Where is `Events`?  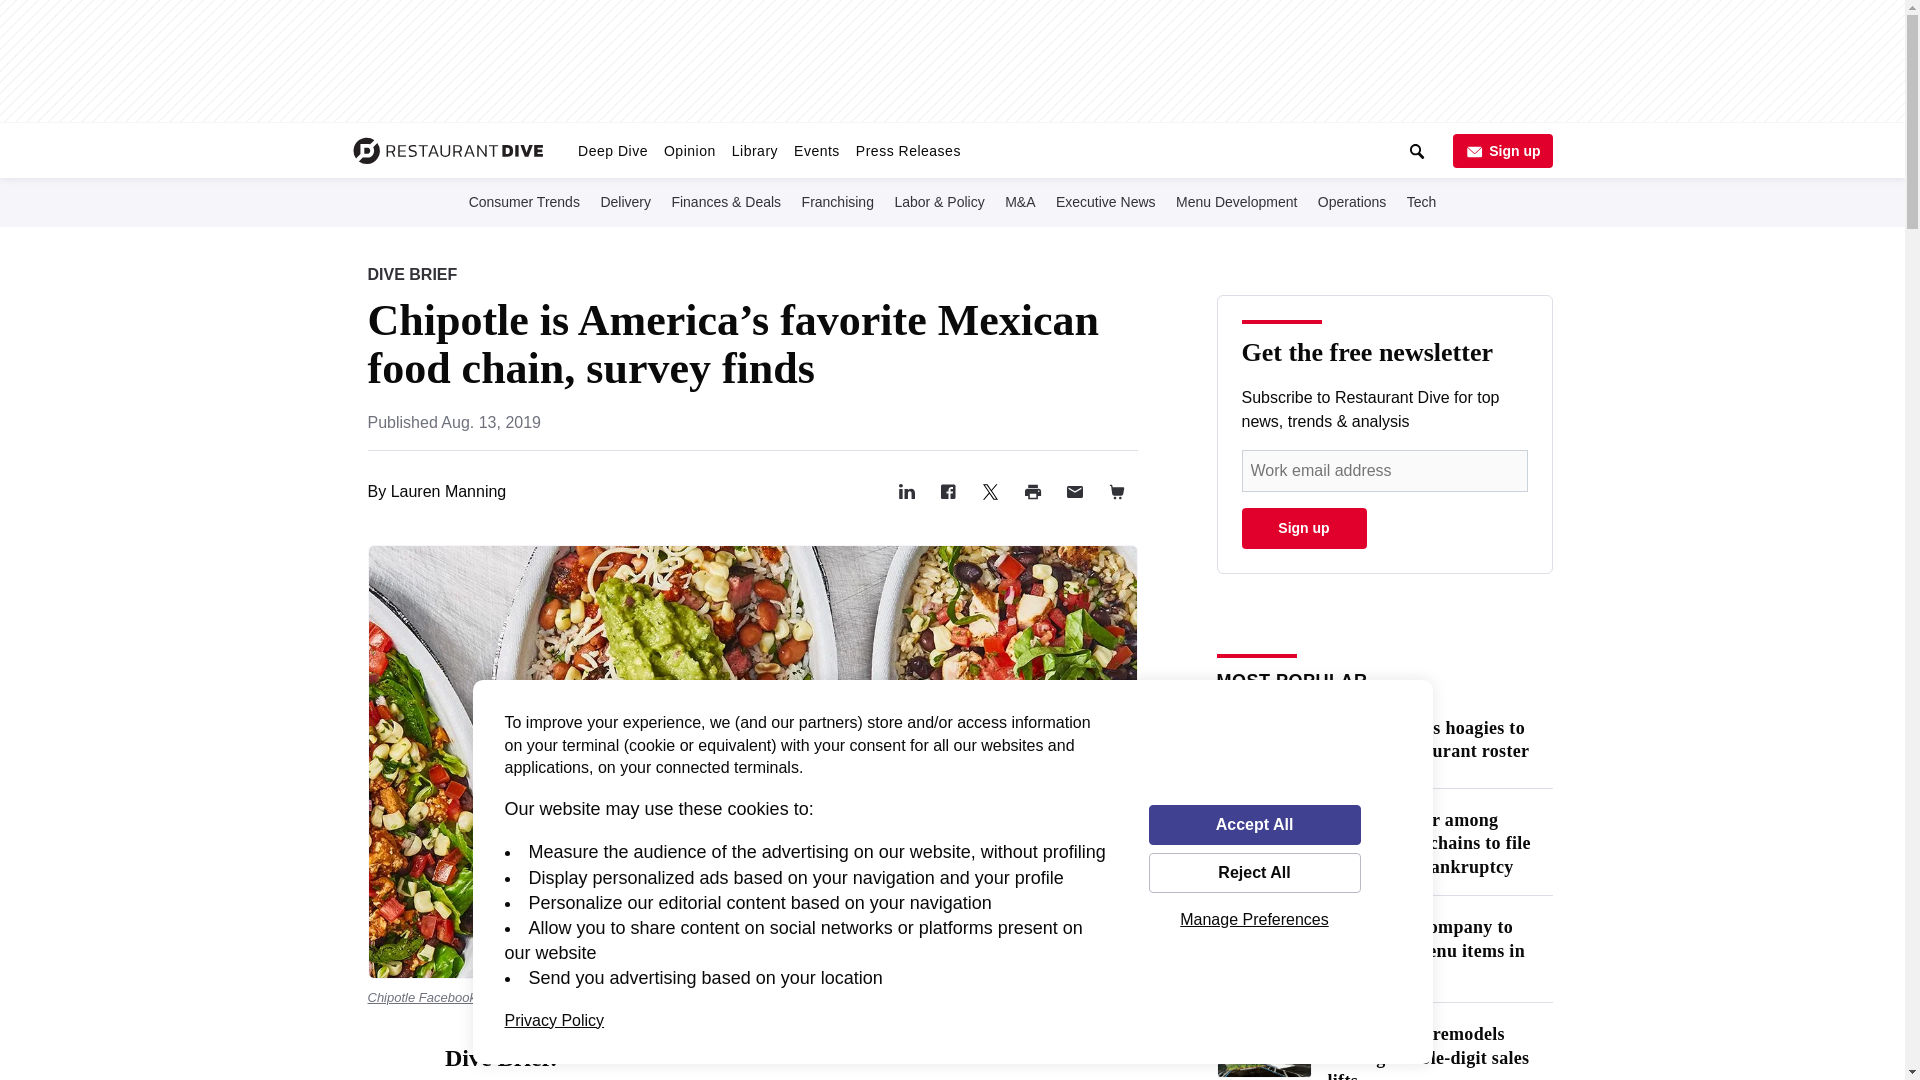
Events is located at coordinates (816, 150).